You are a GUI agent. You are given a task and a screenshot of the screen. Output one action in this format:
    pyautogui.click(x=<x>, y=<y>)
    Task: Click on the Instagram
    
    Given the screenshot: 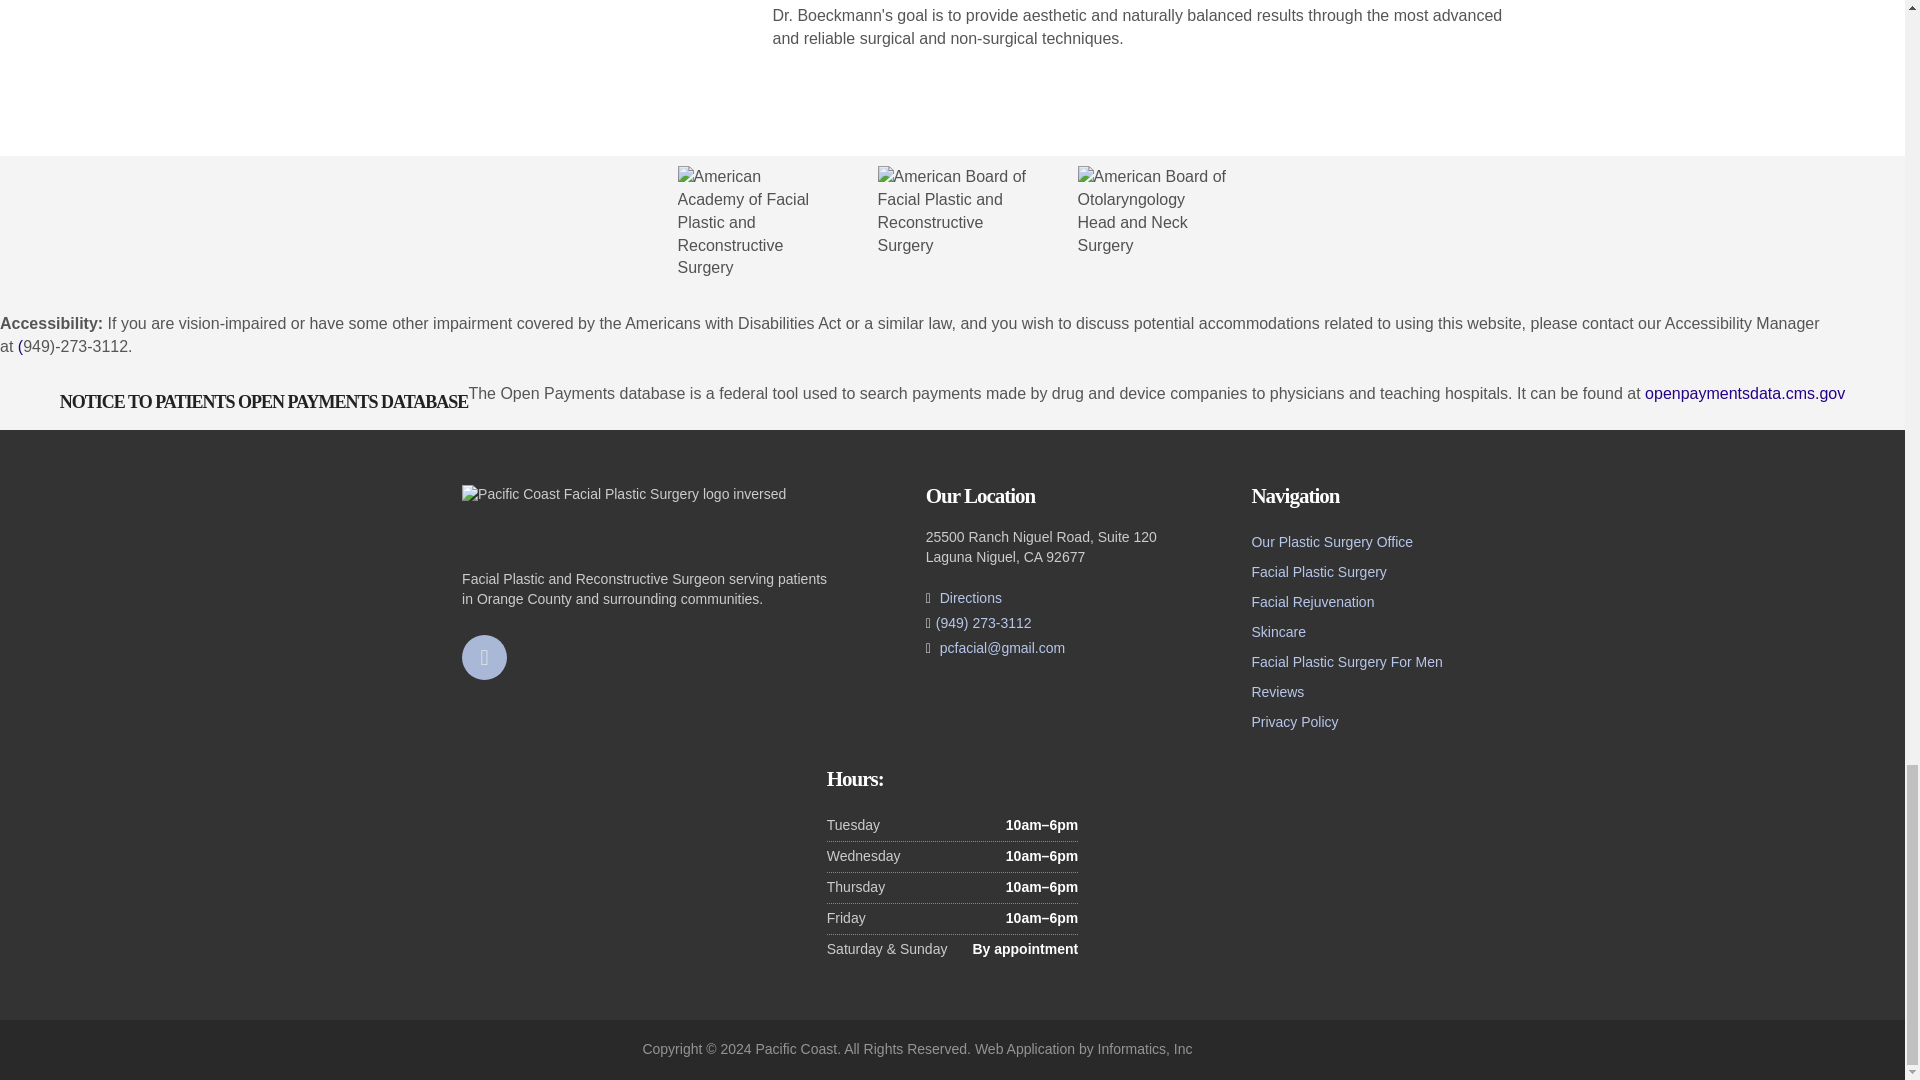 What is the action you would take?
    pyautogui.click(x=484, y=658)
    